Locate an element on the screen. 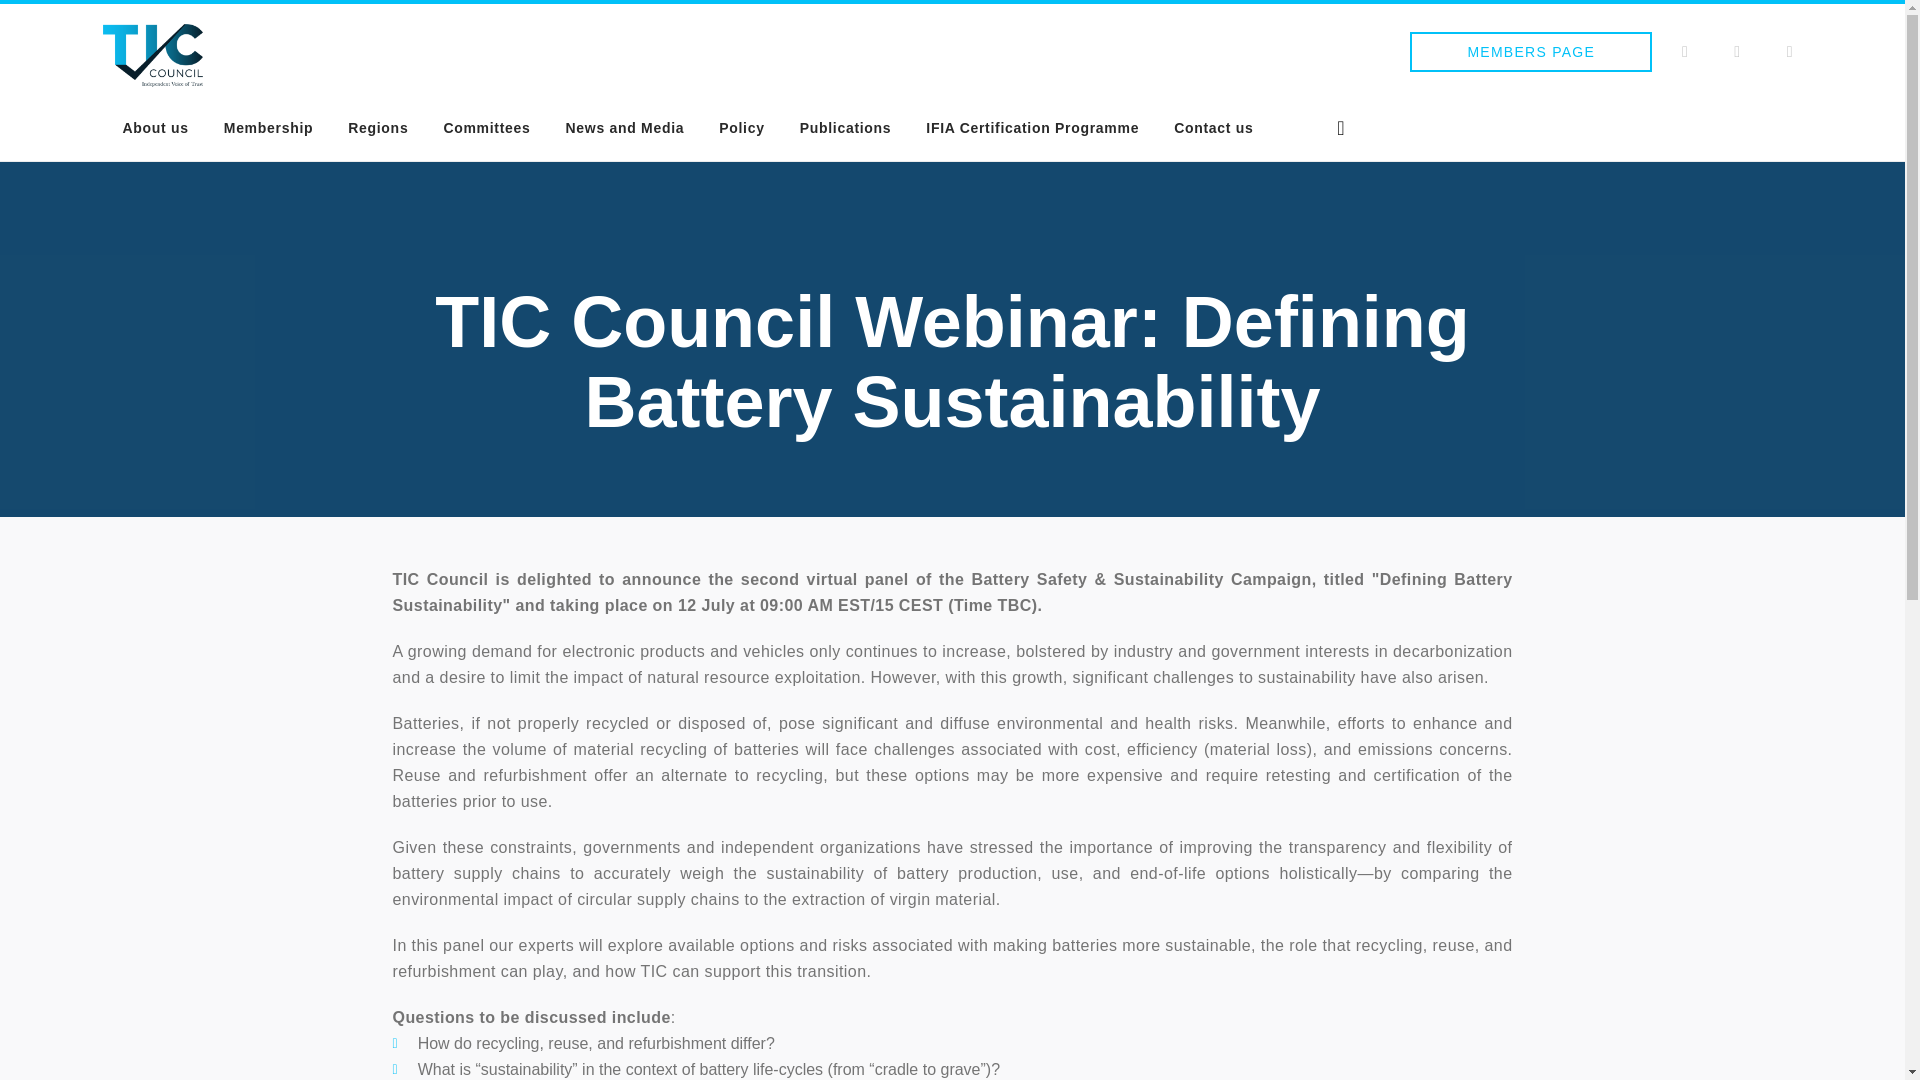 The height and width of the screenshot is (1080, 1920). Committees is located at coordinates (486, 128).